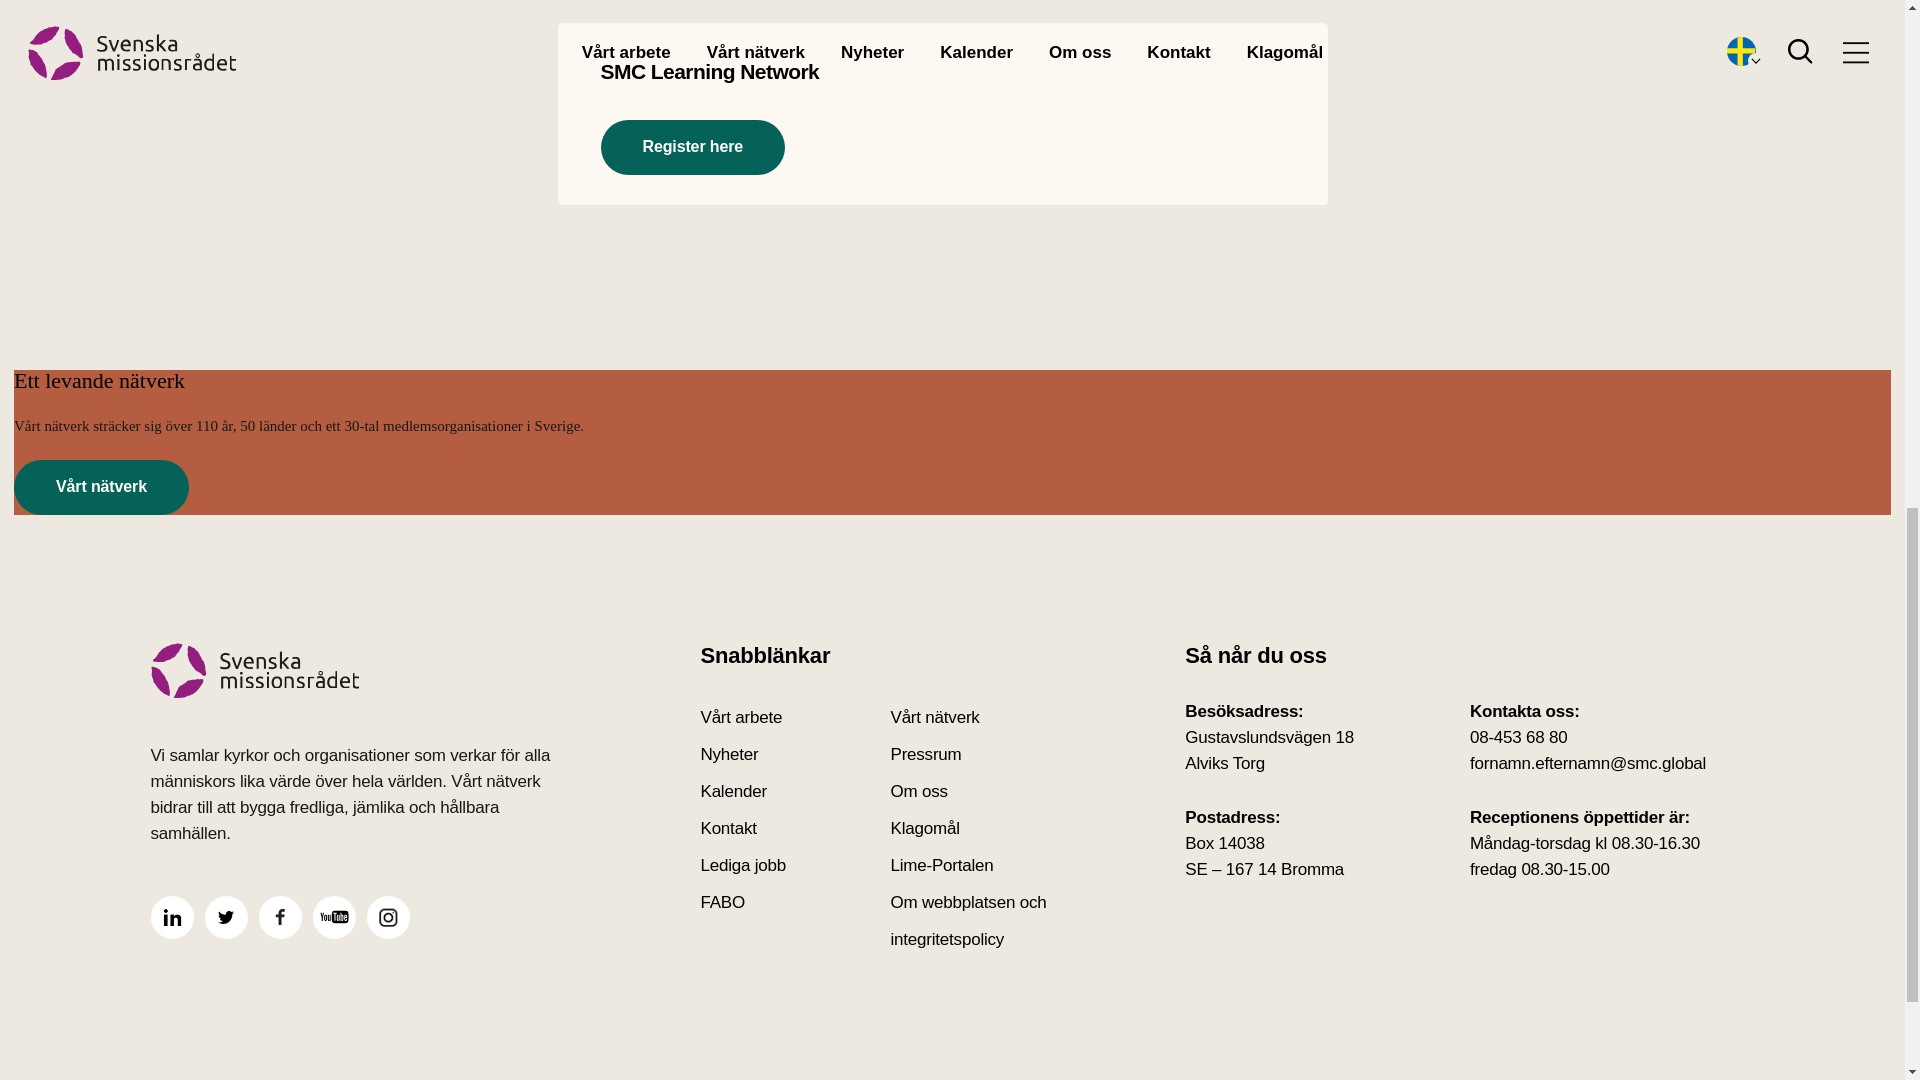 The width and height of the screenshot is (1920, 1080). What do you see at coordinates (795, 754) in the screenshot?
I see `Nyheter` at bounding box center [795, 754].